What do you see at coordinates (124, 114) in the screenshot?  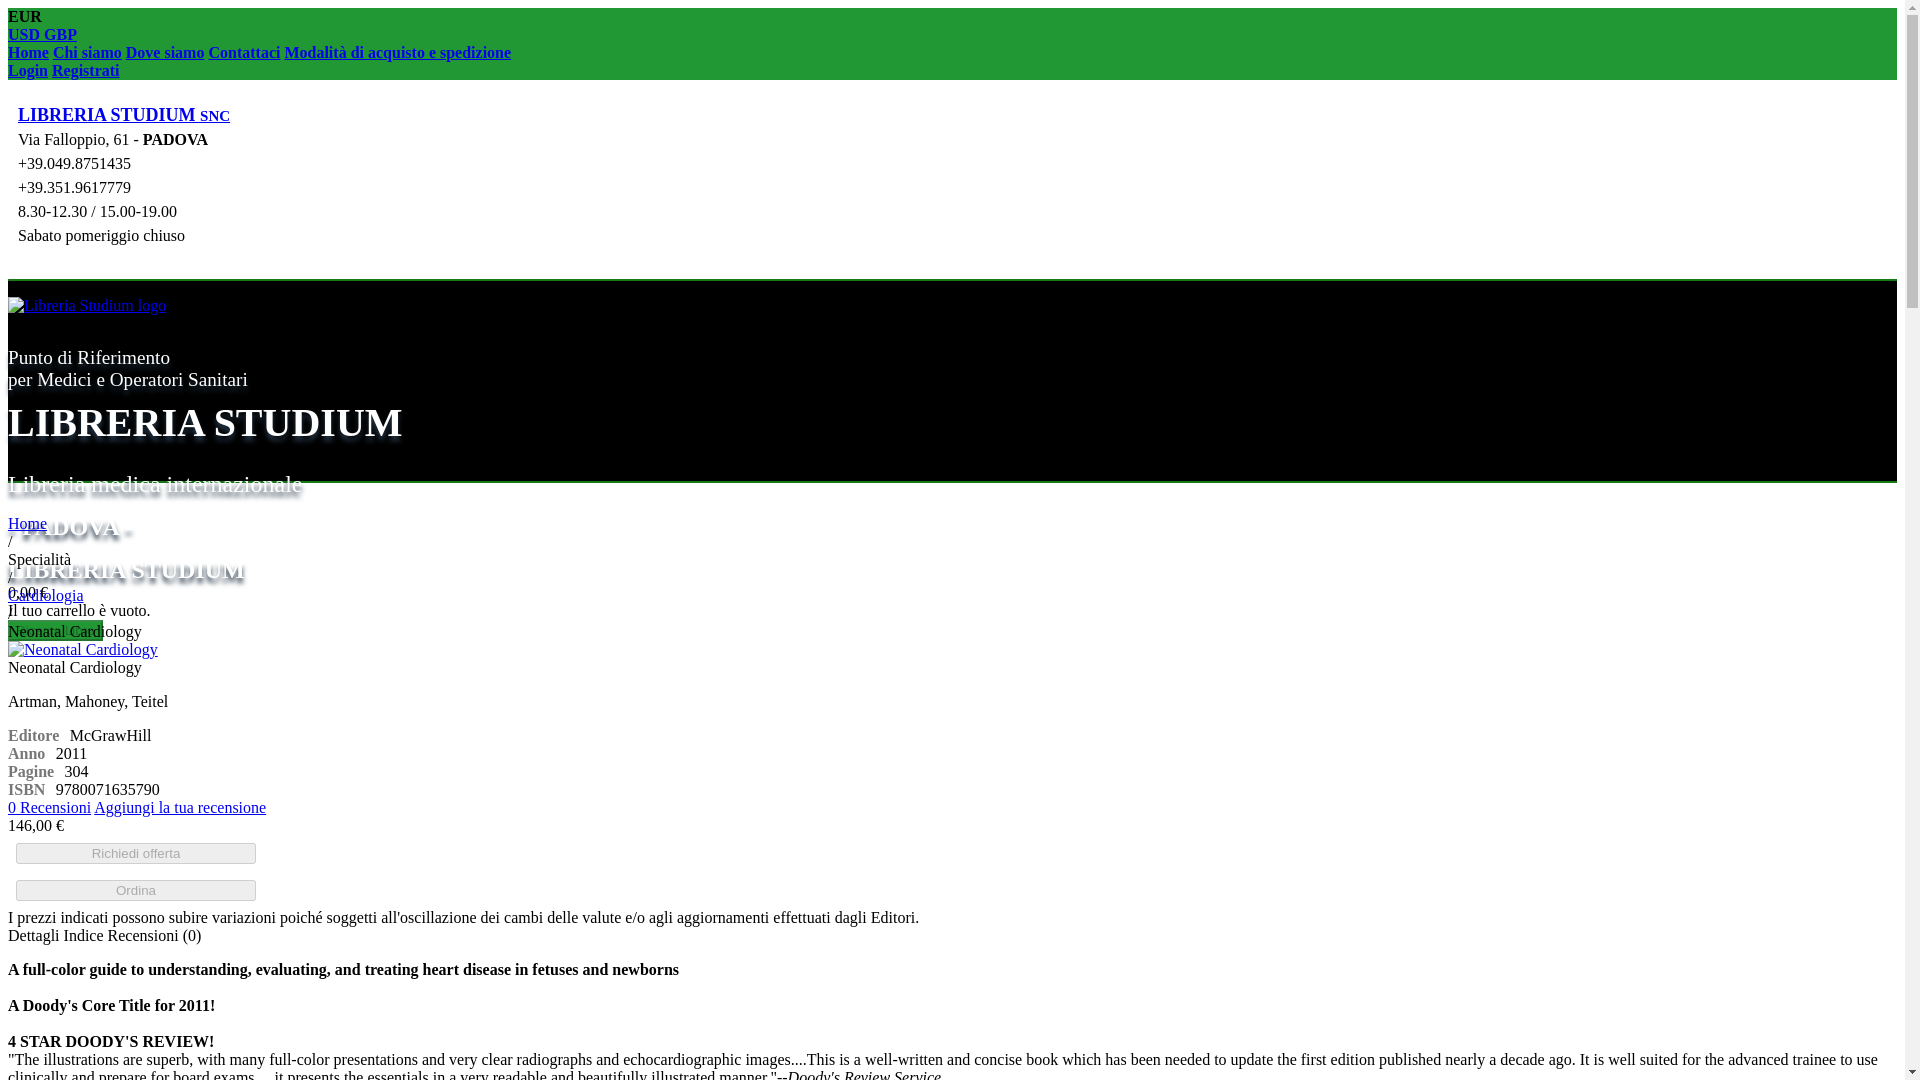 I see `LIBRERIA STUDIUM SNC` at bounding box center [124, 114].